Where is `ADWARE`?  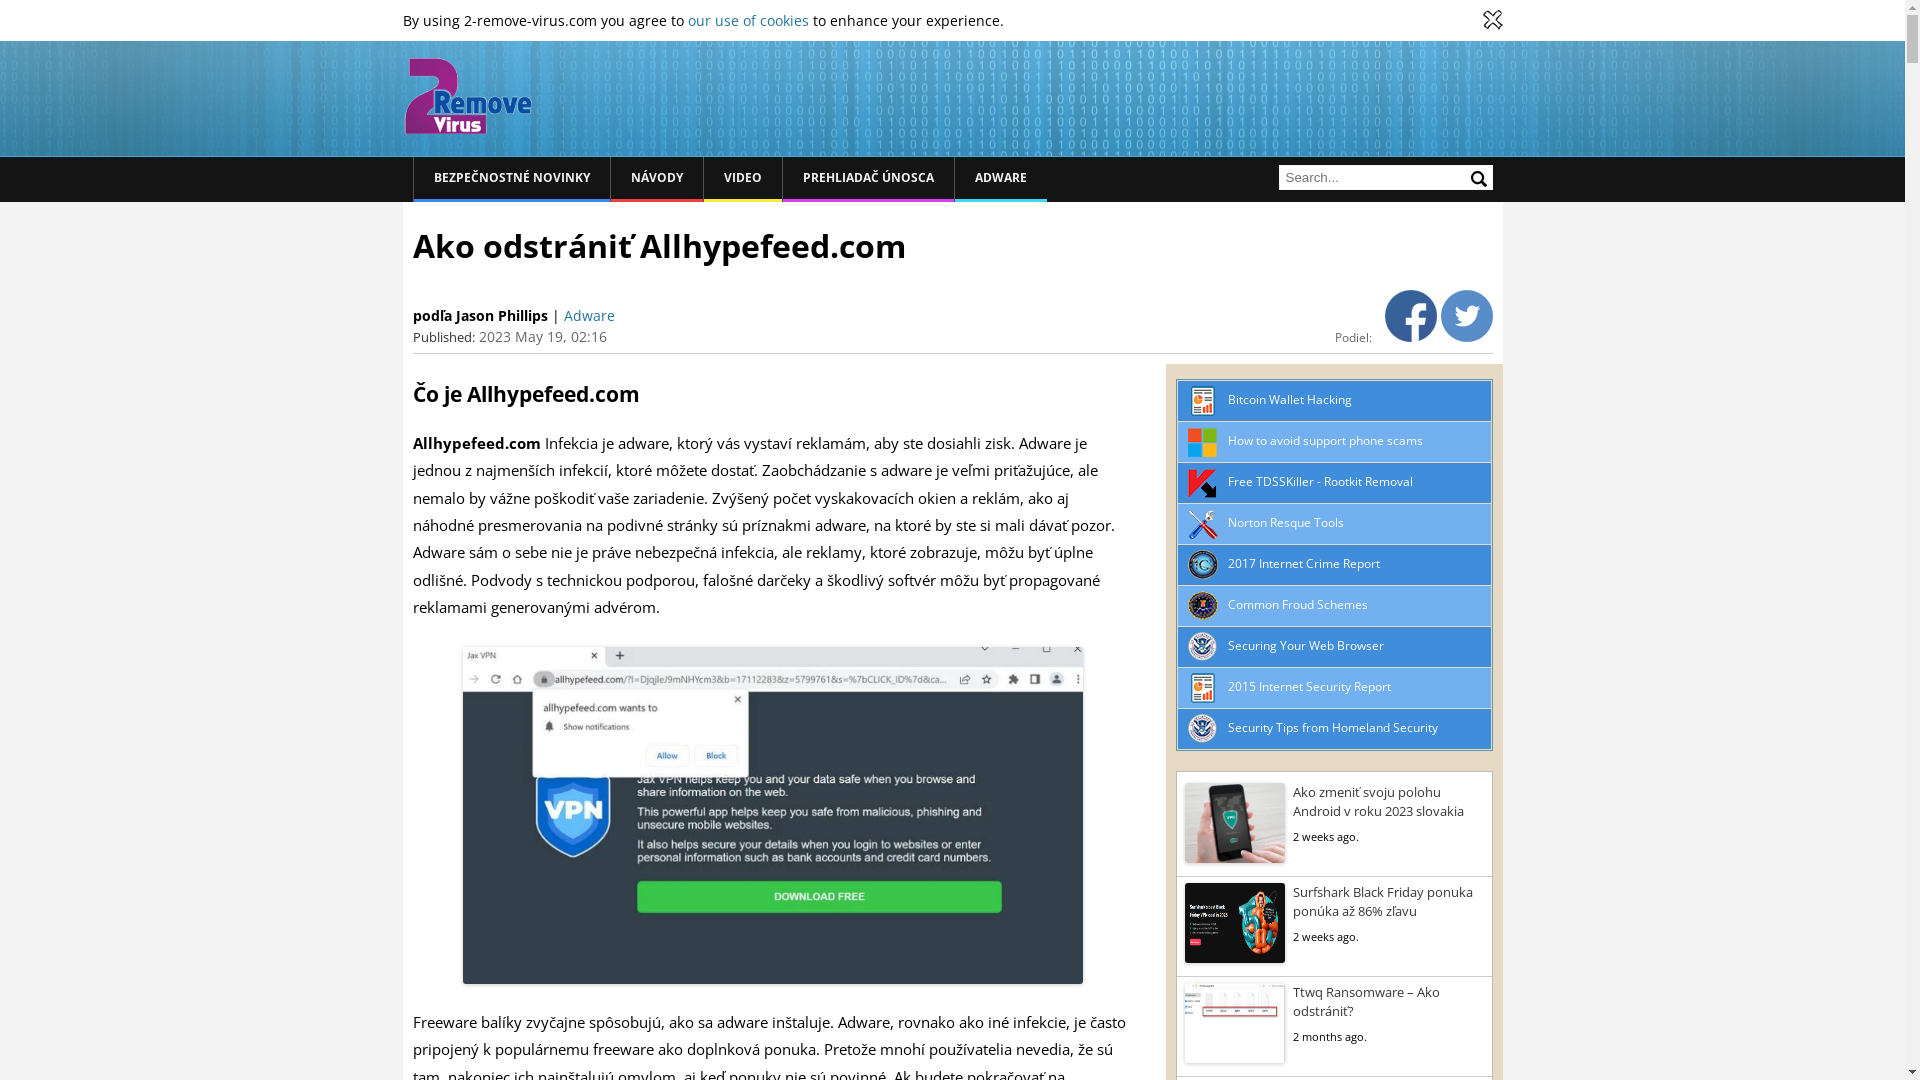 ADWARE is located at coordinates (1000, 180).